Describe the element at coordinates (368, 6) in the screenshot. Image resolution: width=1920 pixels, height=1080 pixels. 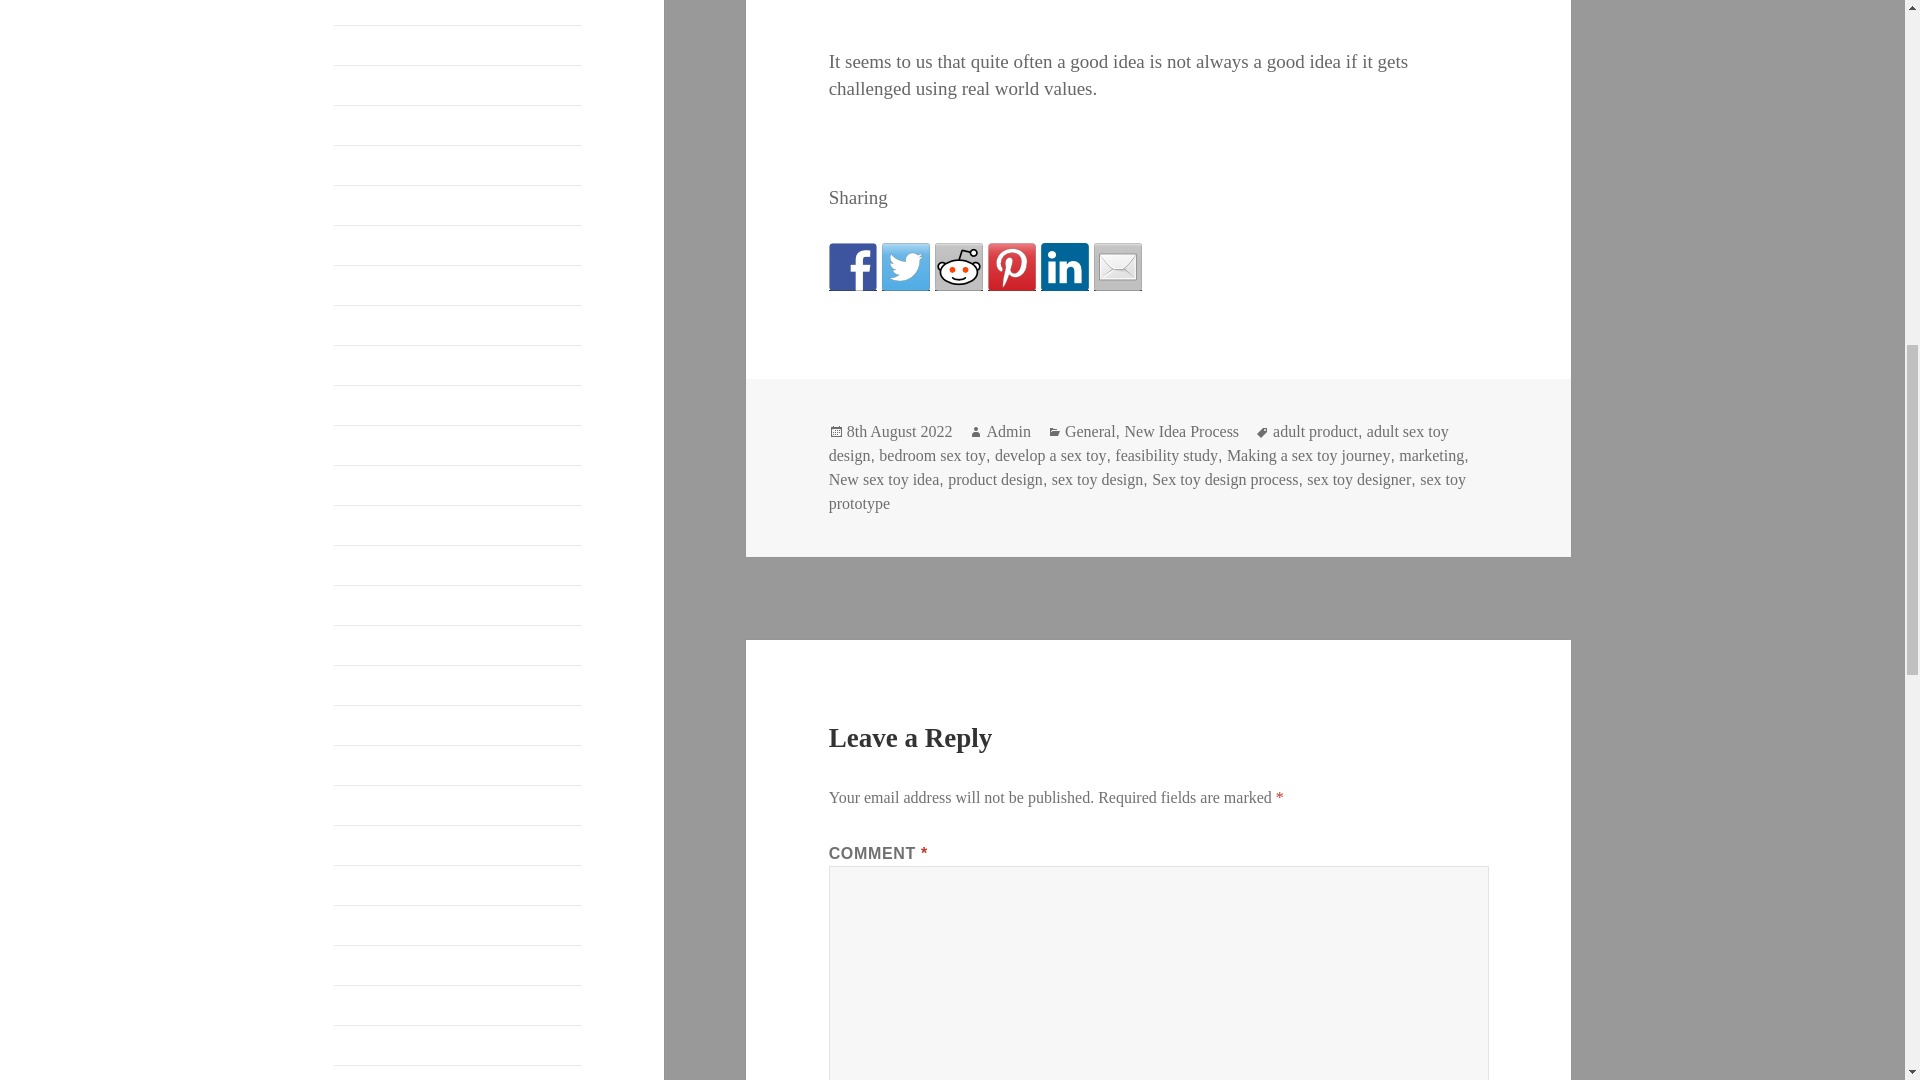
I see `April 2022` at that location.